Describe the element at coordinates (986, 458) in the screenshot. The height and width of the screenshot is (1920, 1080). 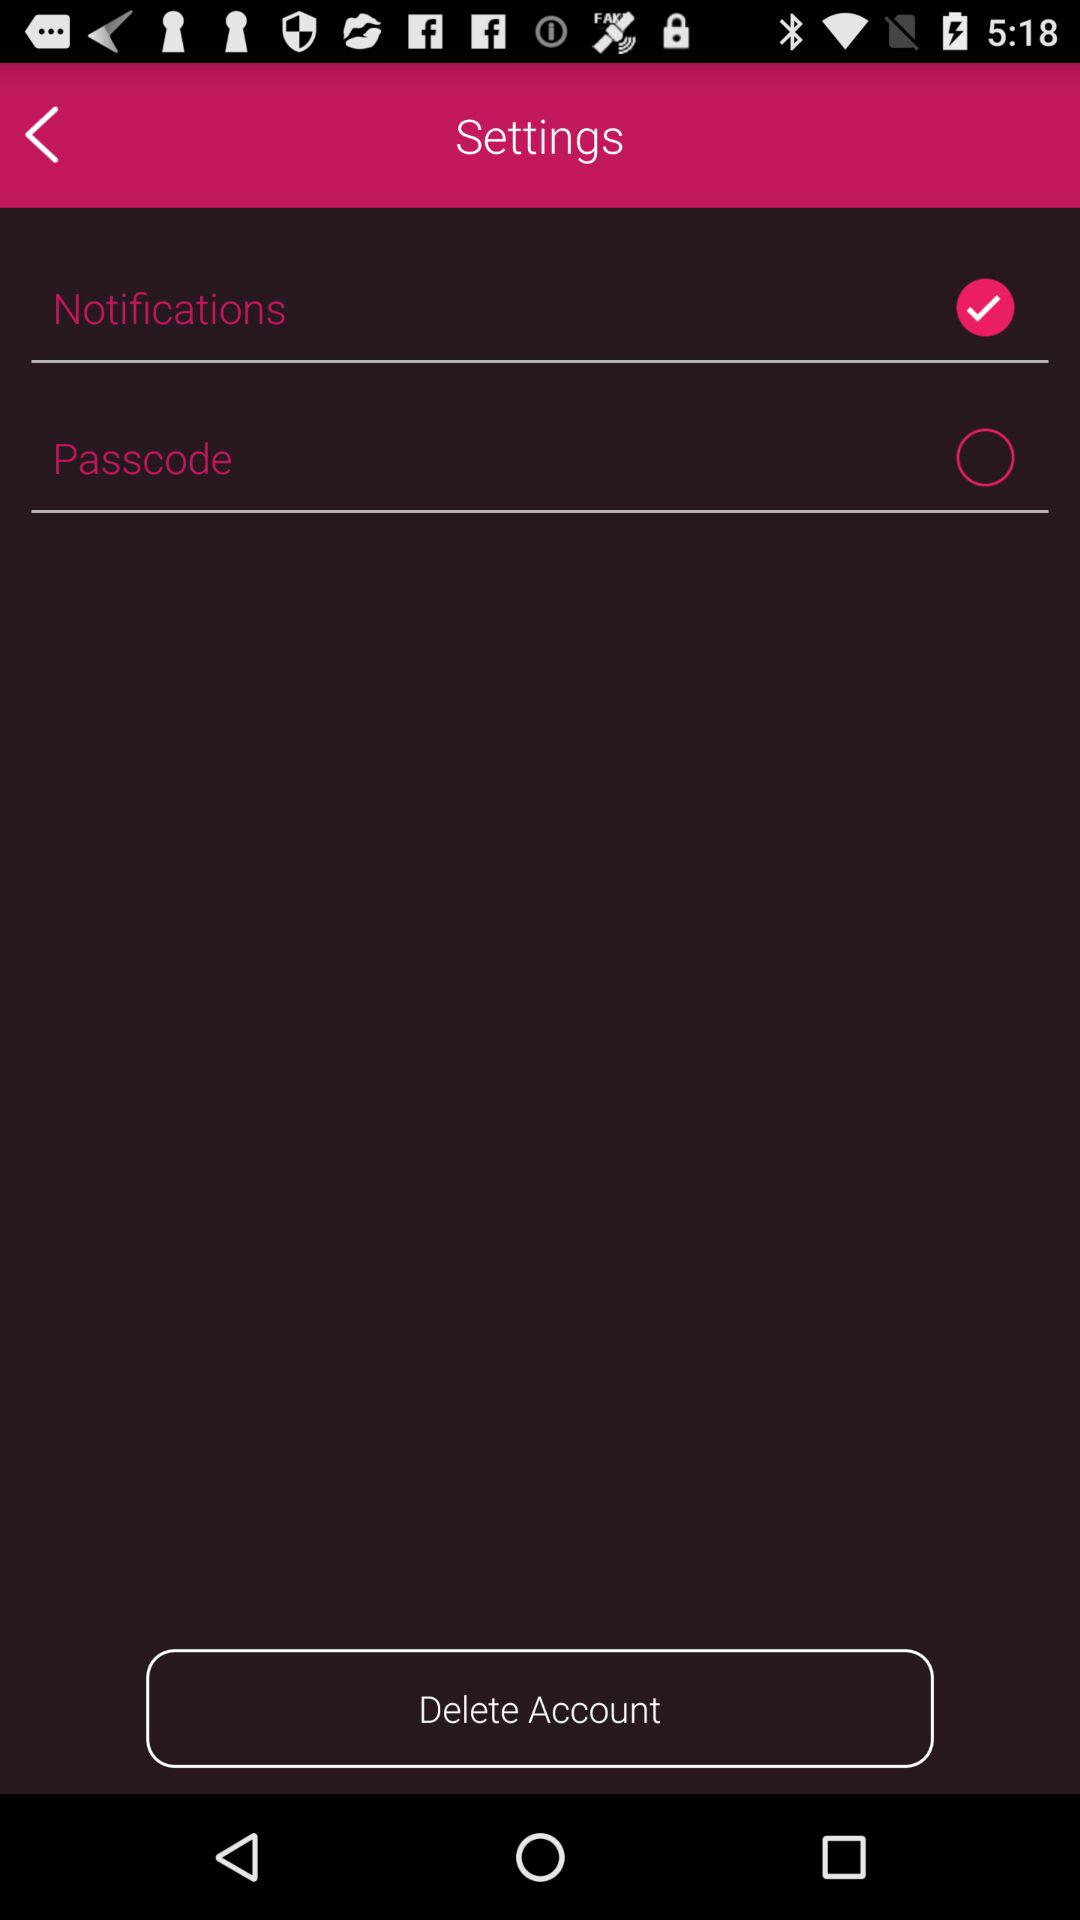
I see `set passcode requirement` at that location.